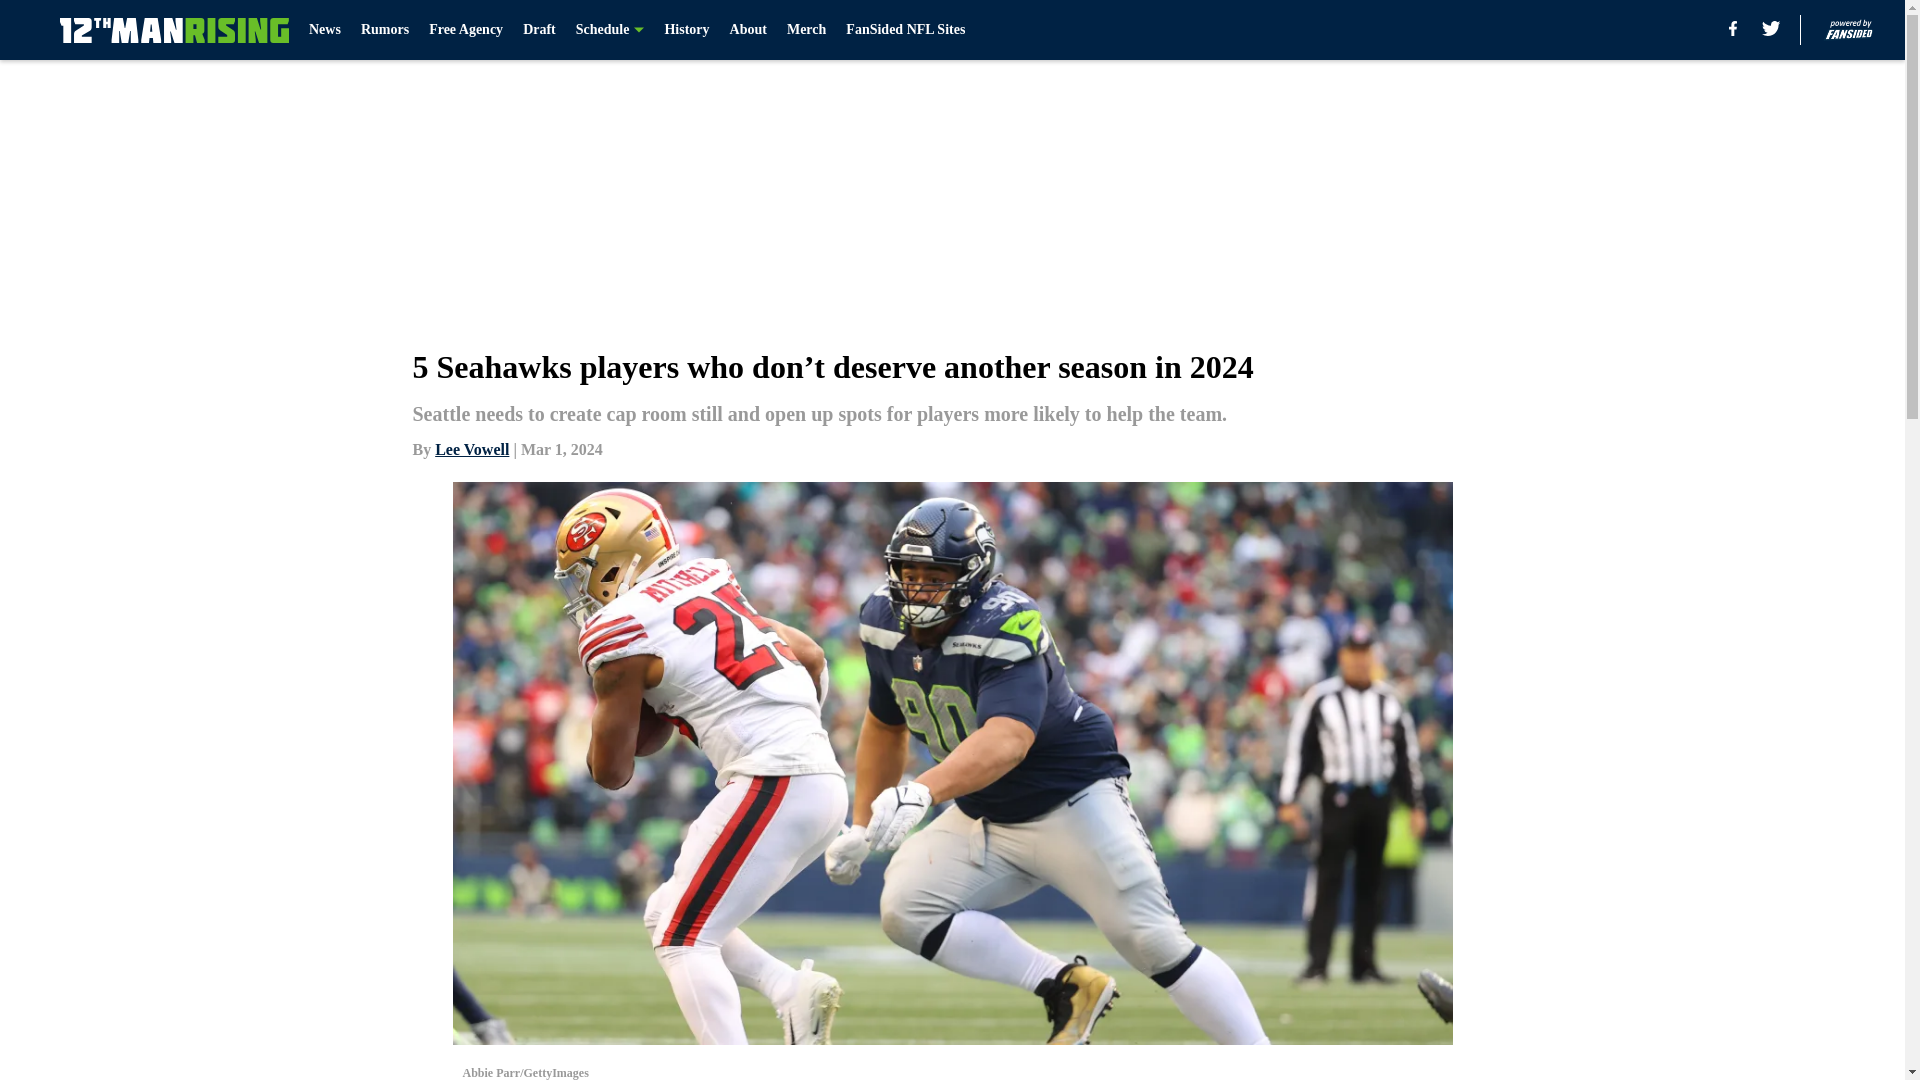 This screenshot has height=1080, width=1920. Describe the element at coordinates (325, 30) in the screenshot. I see `News` at that location.